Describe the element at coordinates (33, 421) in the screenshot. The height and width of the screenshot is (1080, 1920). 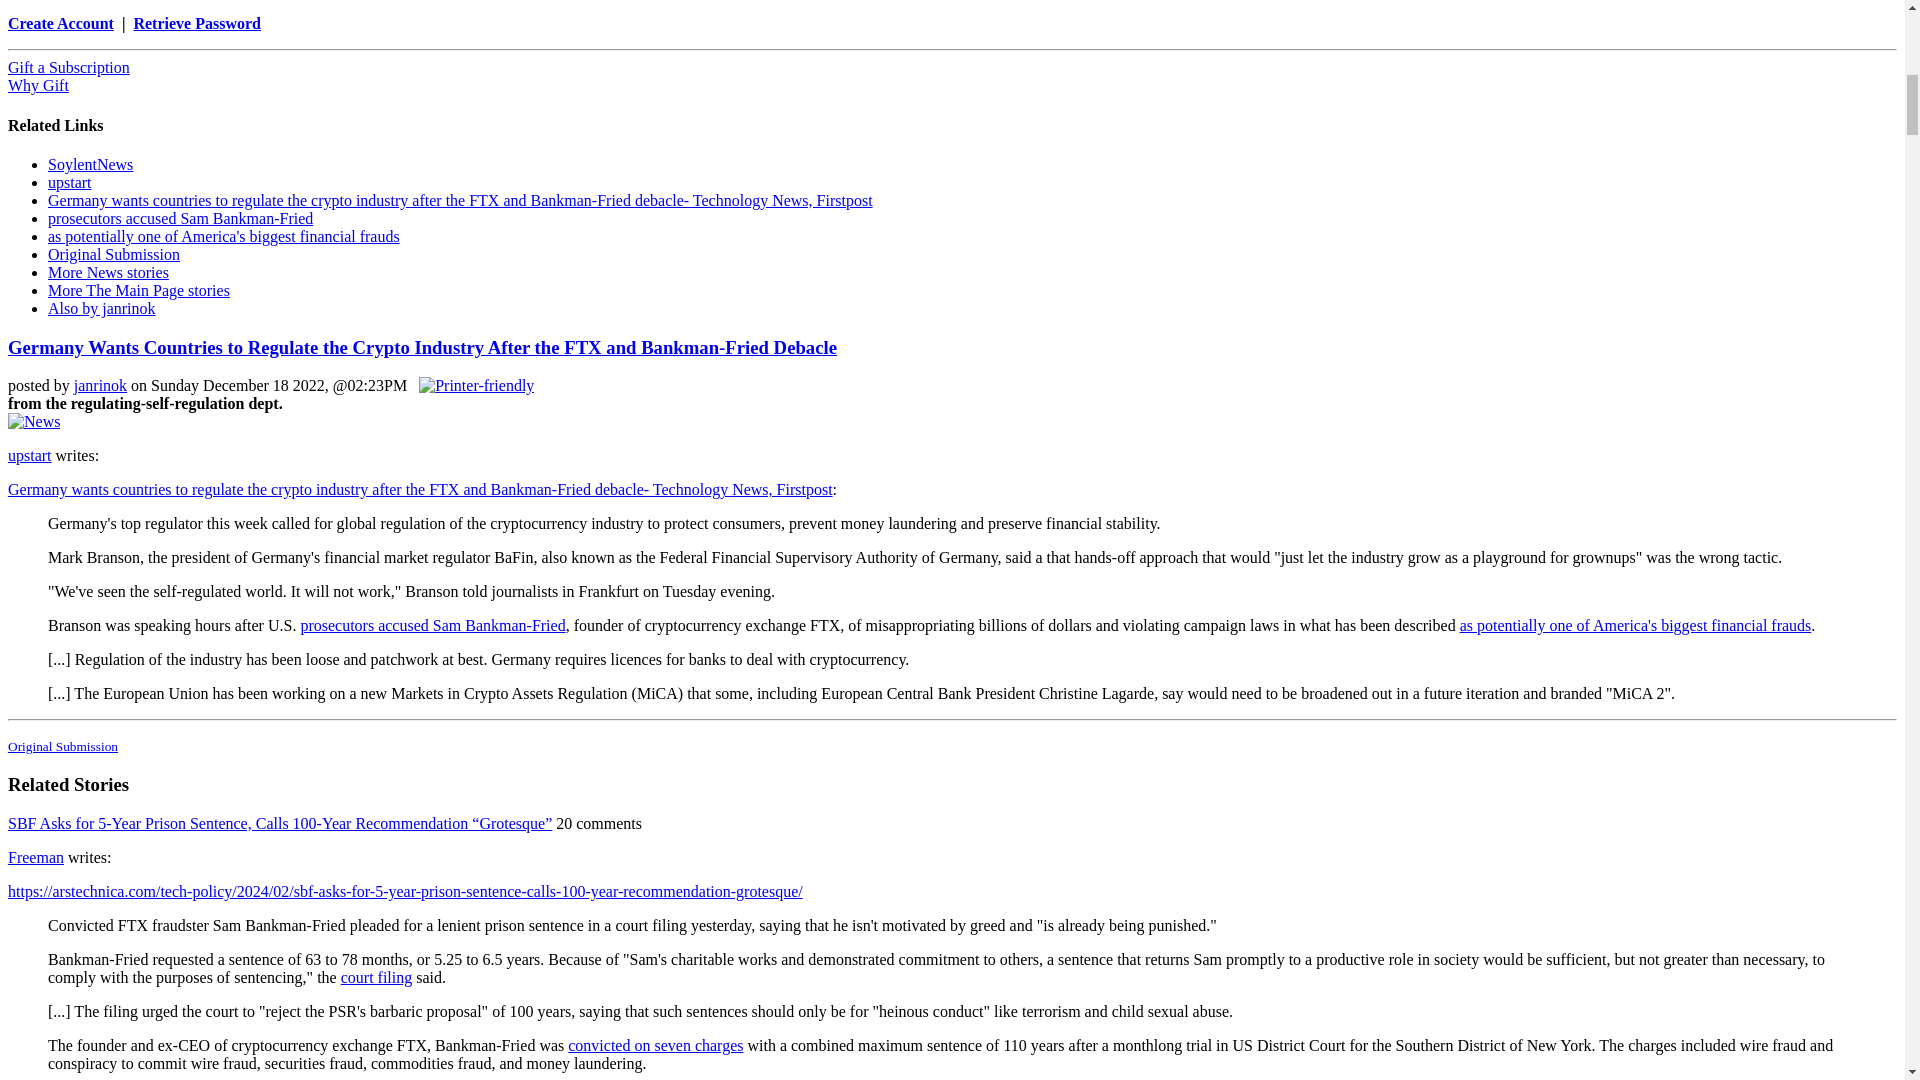
I see `News` at that location.